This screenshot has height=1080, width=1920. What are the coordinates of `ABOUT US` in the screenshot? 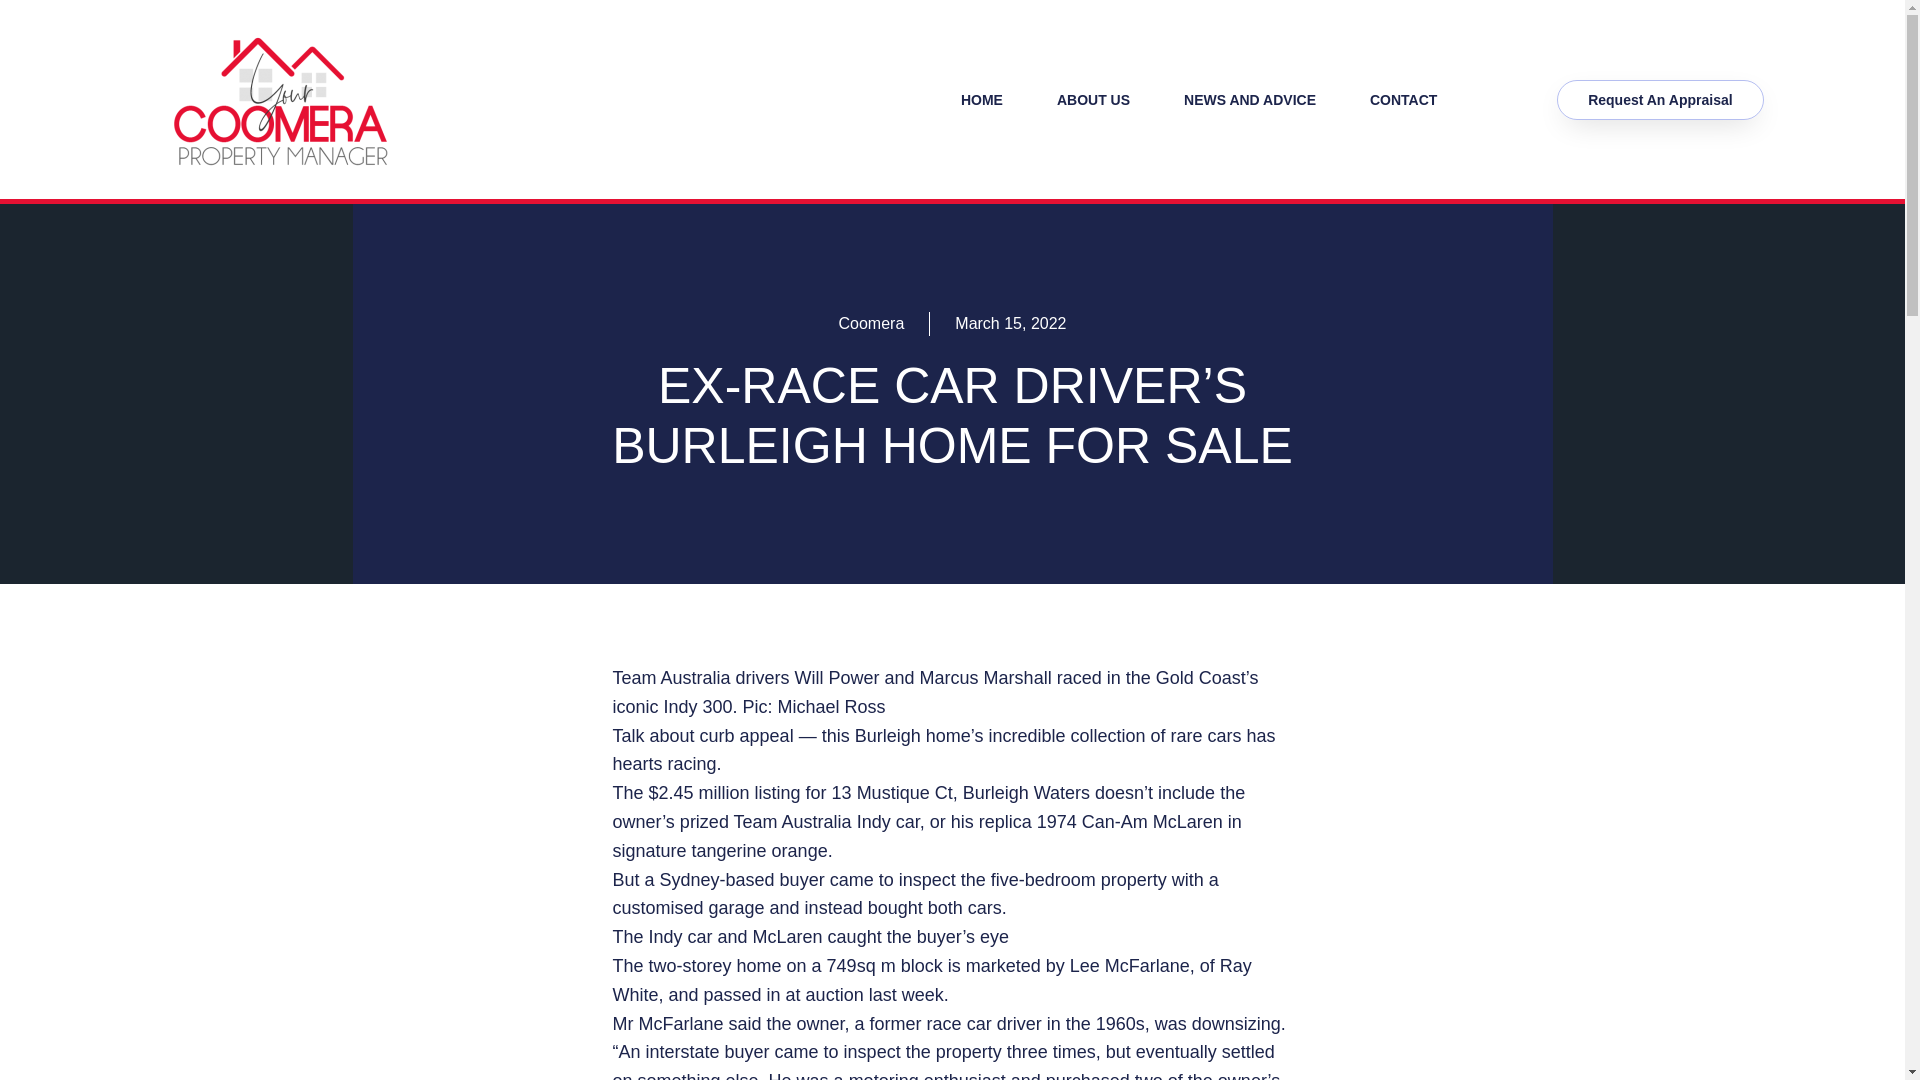 It's located at (1093, 98).